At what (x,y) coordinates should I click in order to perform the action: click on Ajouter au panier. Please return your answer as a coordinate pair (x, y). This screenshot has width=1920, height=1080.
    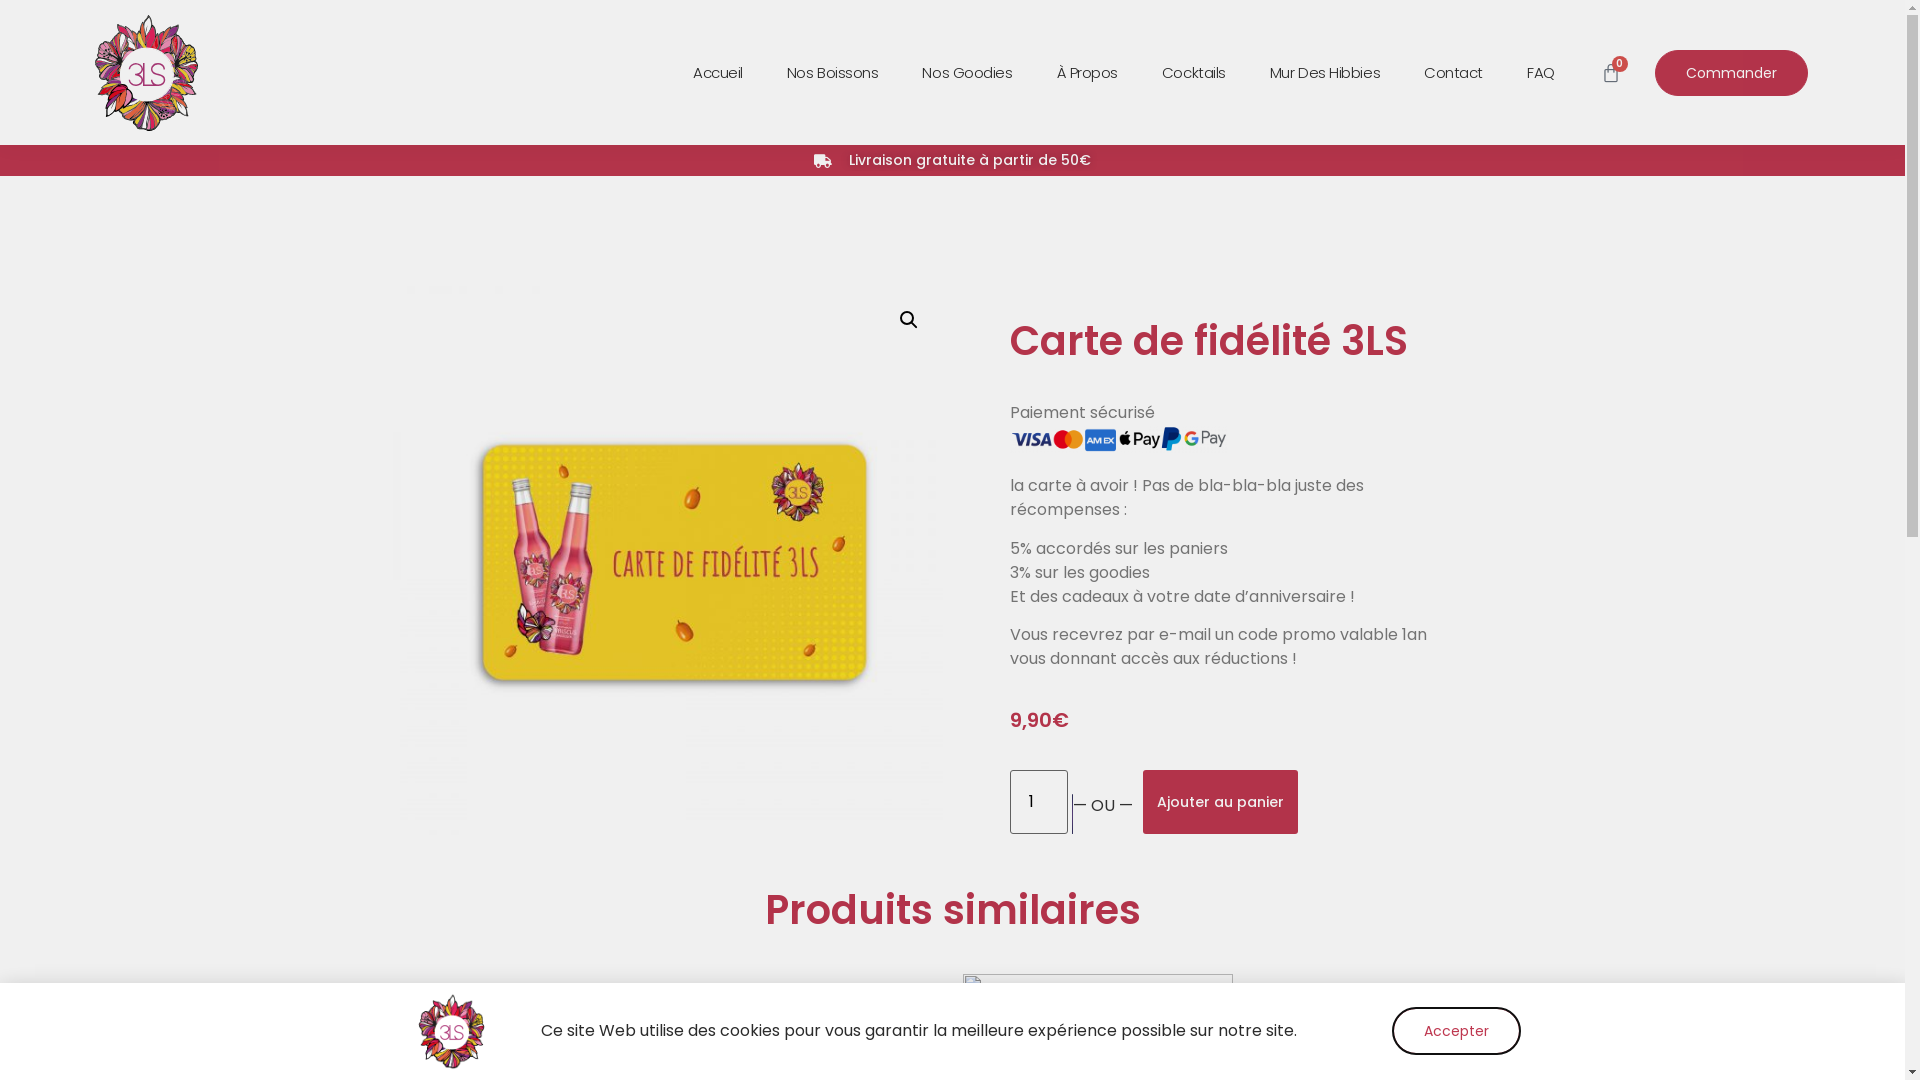
    Looking at the image, I should click on (1220, 802).